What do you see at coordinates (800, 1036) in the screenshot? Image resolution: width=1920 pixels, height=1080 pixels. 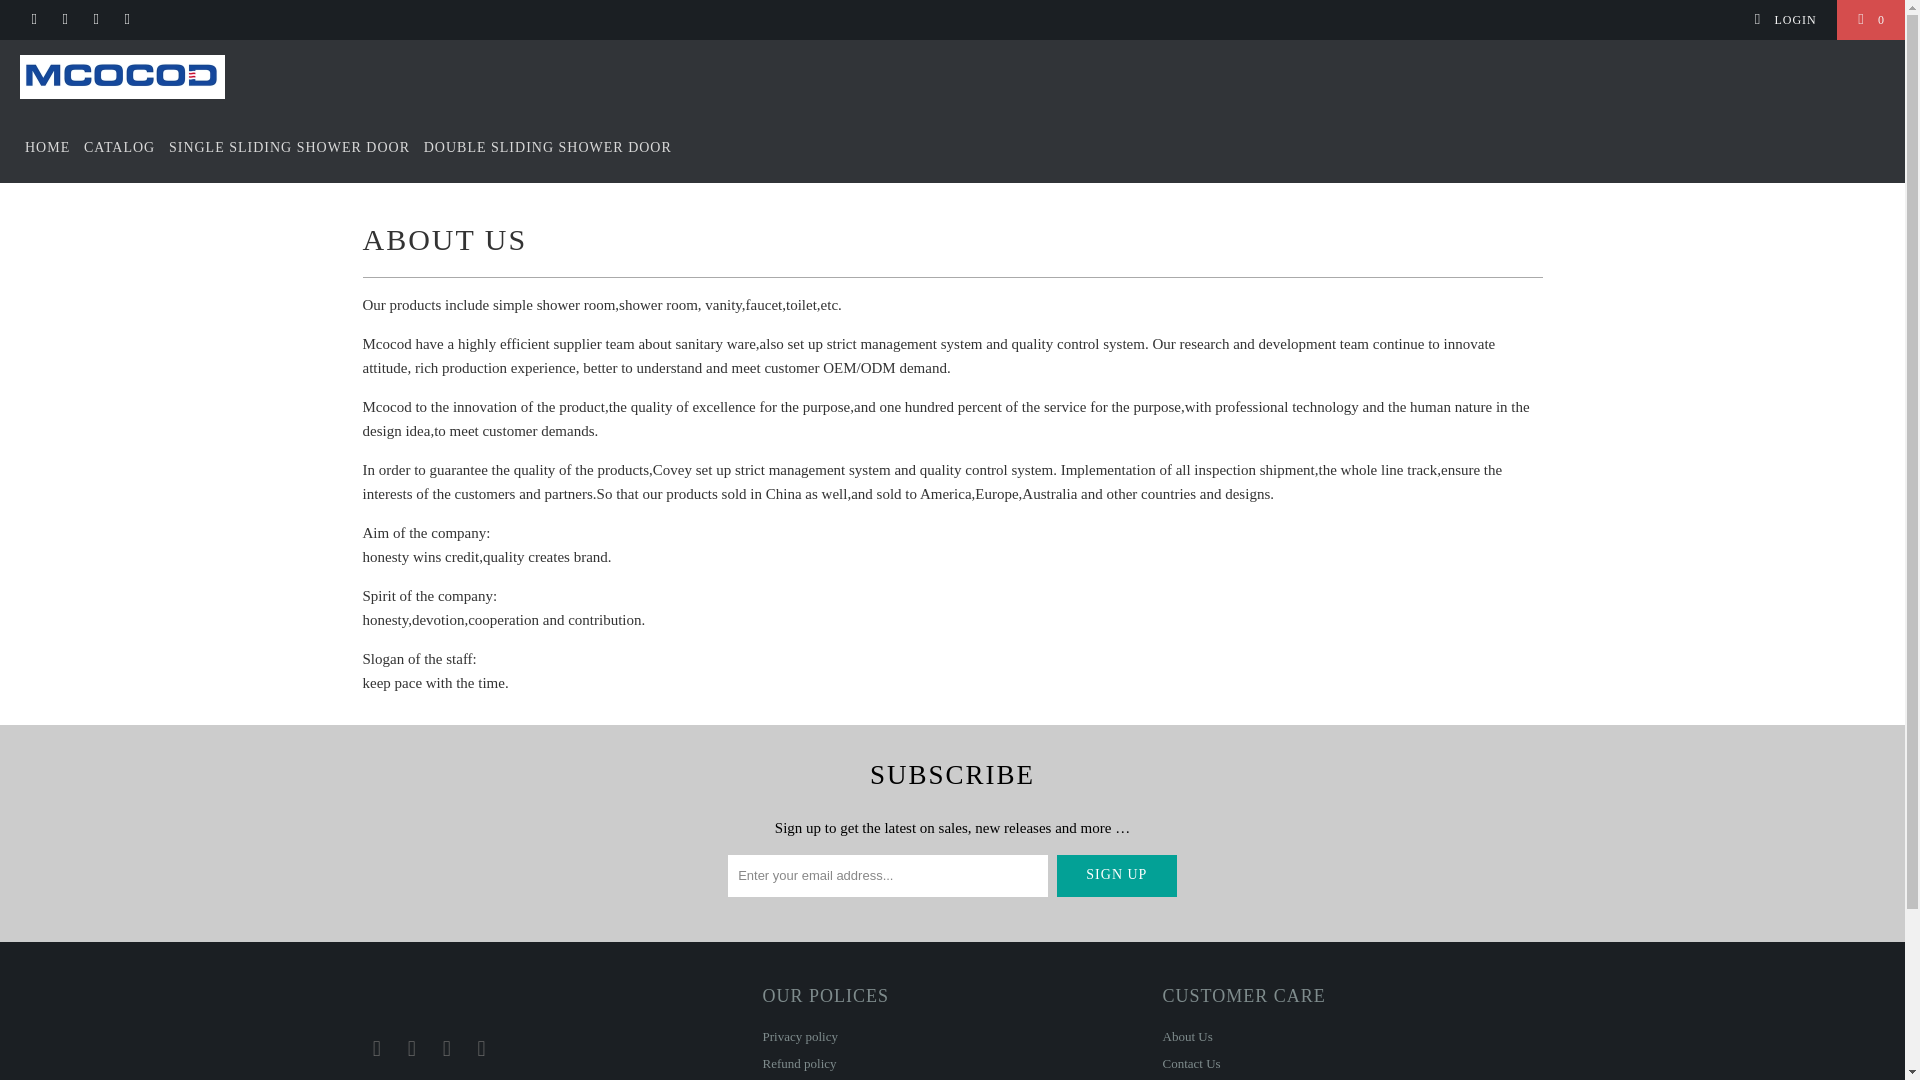 I see `Privacy policy` at bounding box center [800, 1036].